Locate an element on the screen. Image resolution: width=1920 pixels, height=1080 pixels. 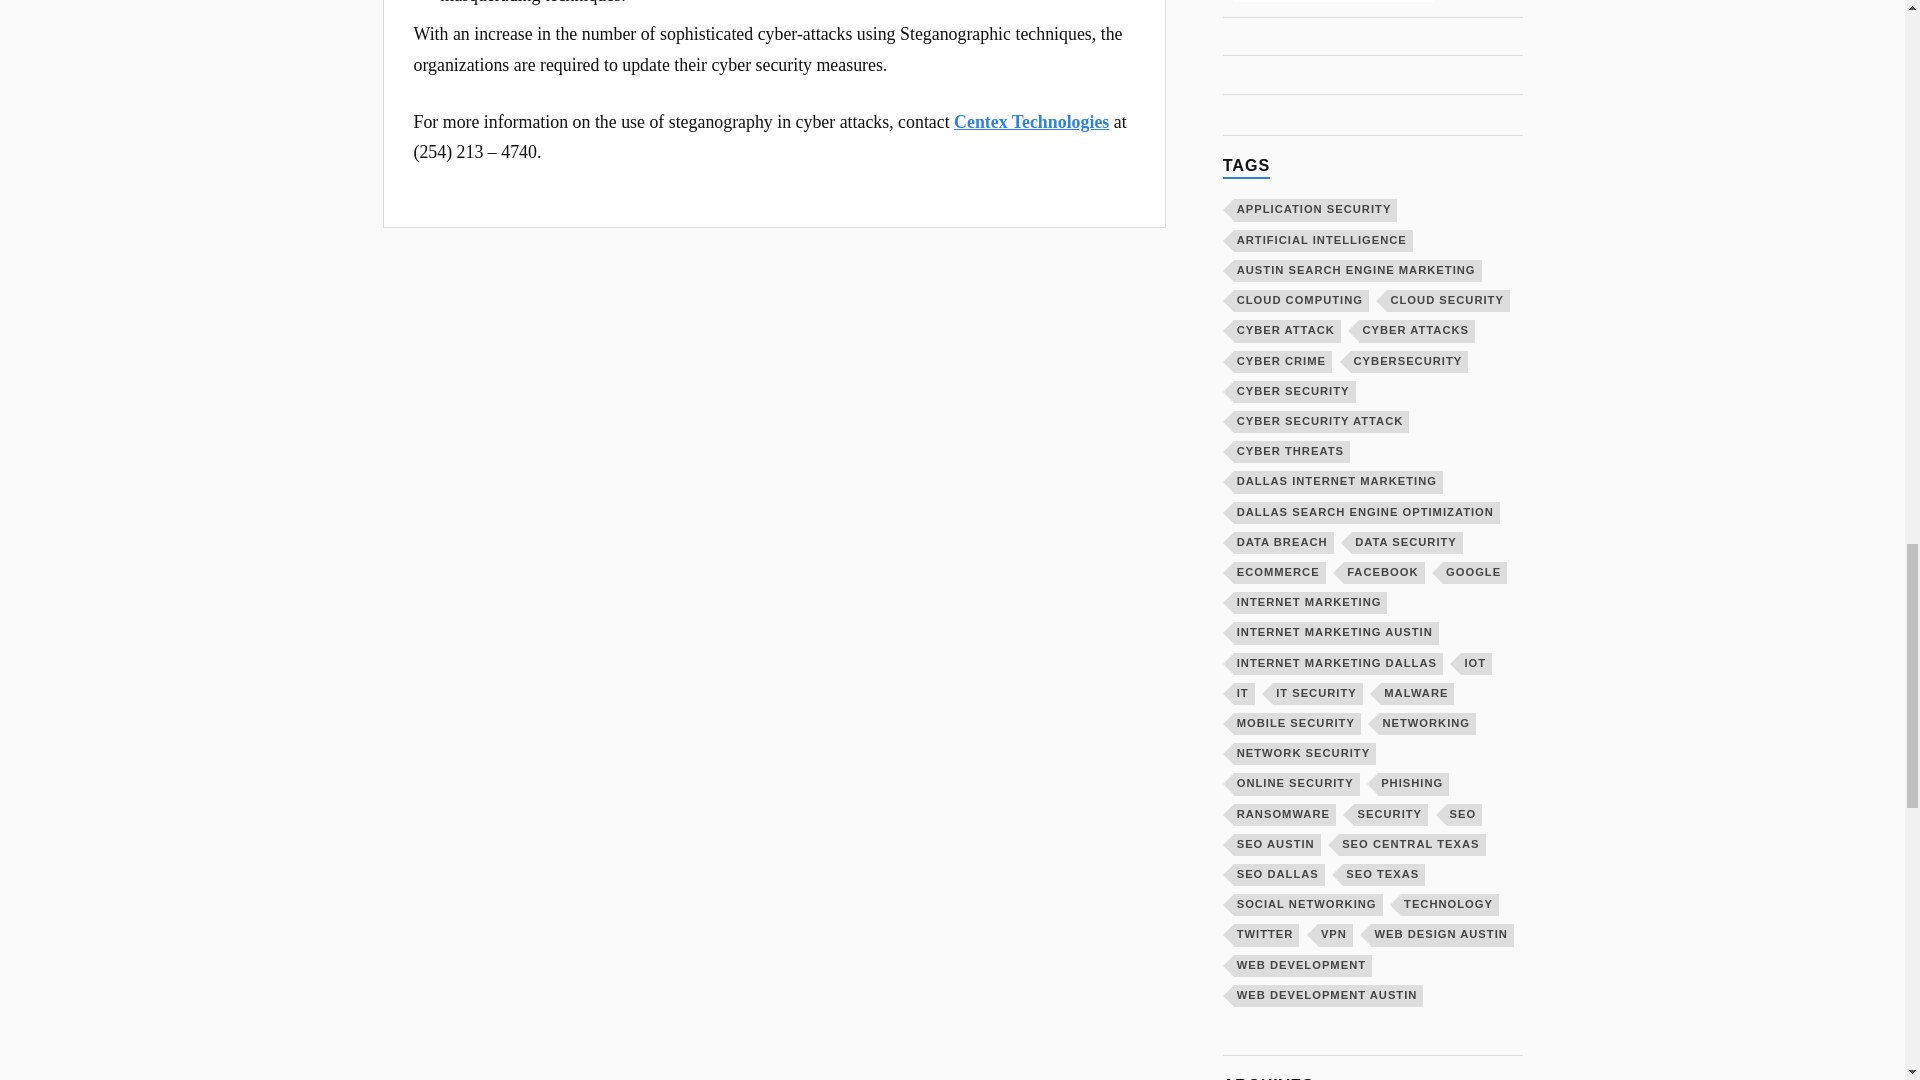
CLOUD COMPUTING is located at coordinates (1301, 301).